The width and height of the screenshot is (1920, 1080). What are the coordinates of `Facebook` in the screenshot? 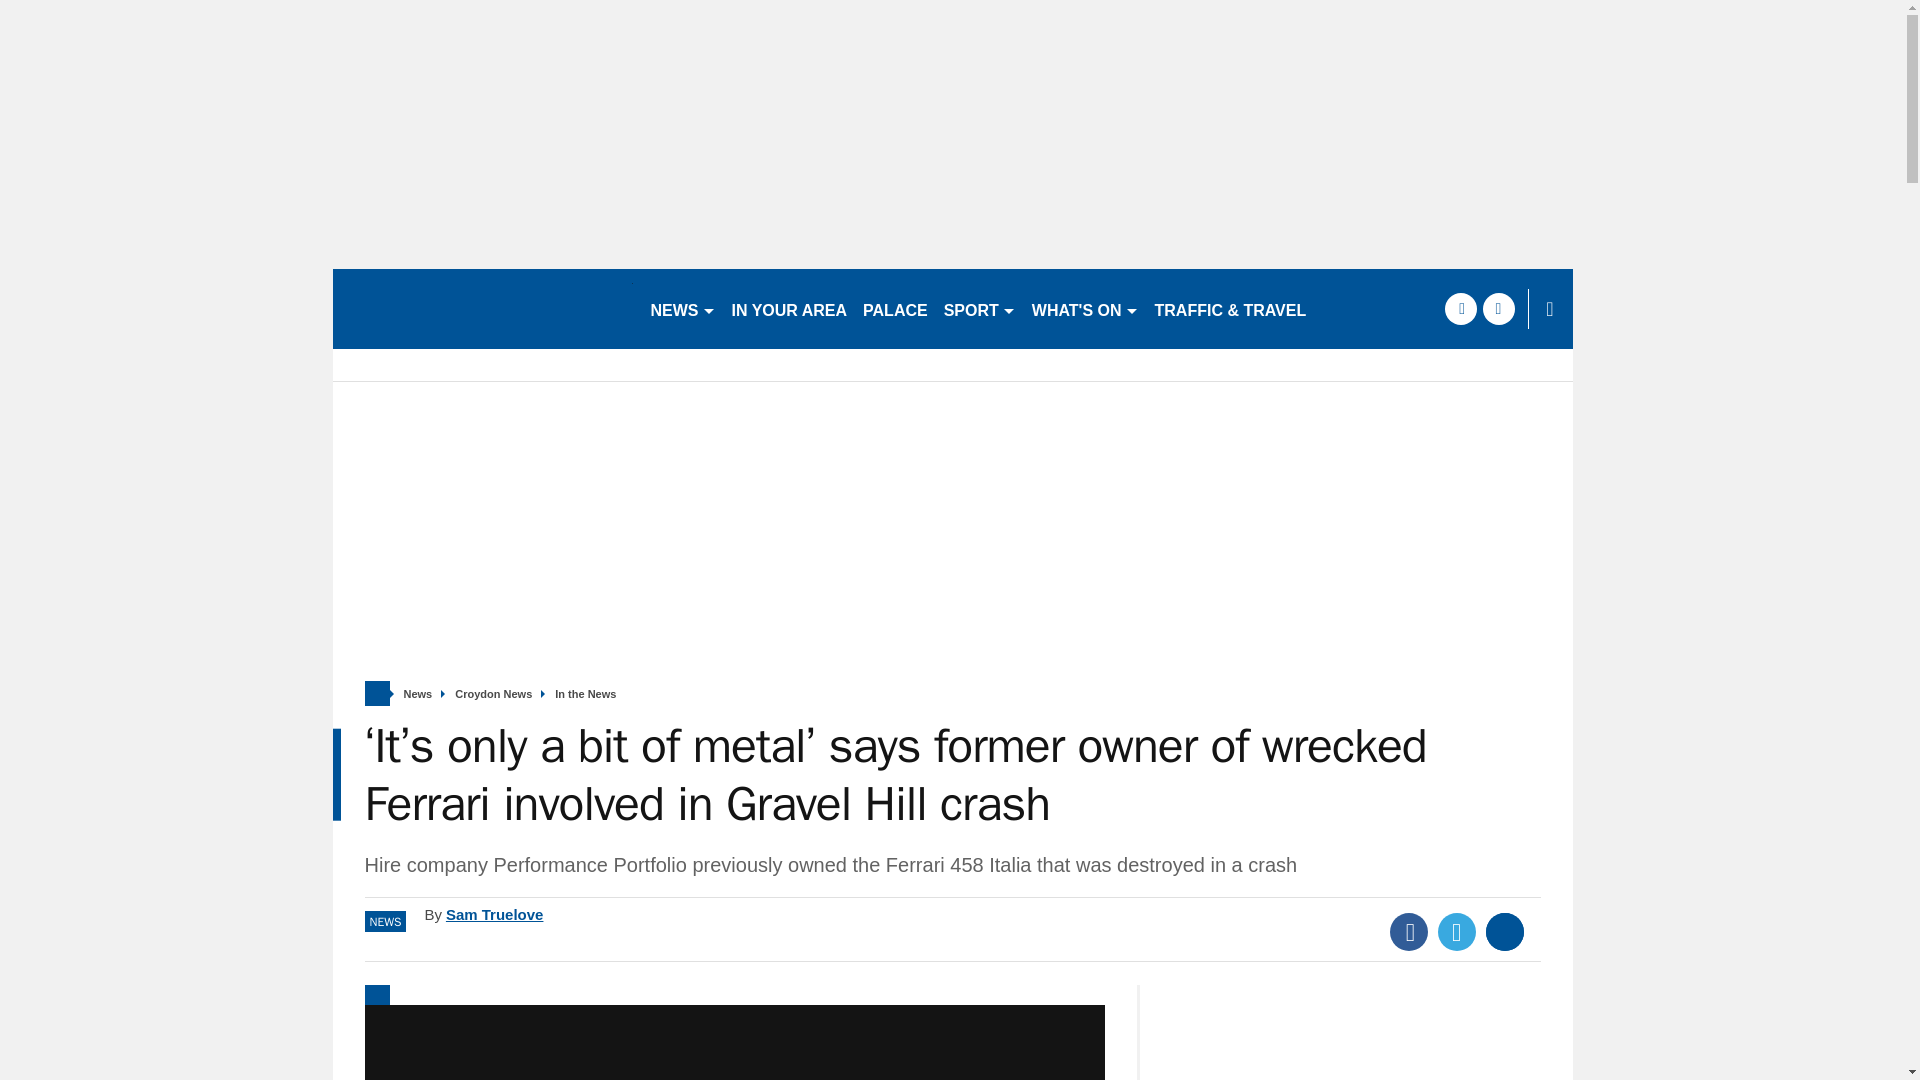 It's located at (1409, 932).